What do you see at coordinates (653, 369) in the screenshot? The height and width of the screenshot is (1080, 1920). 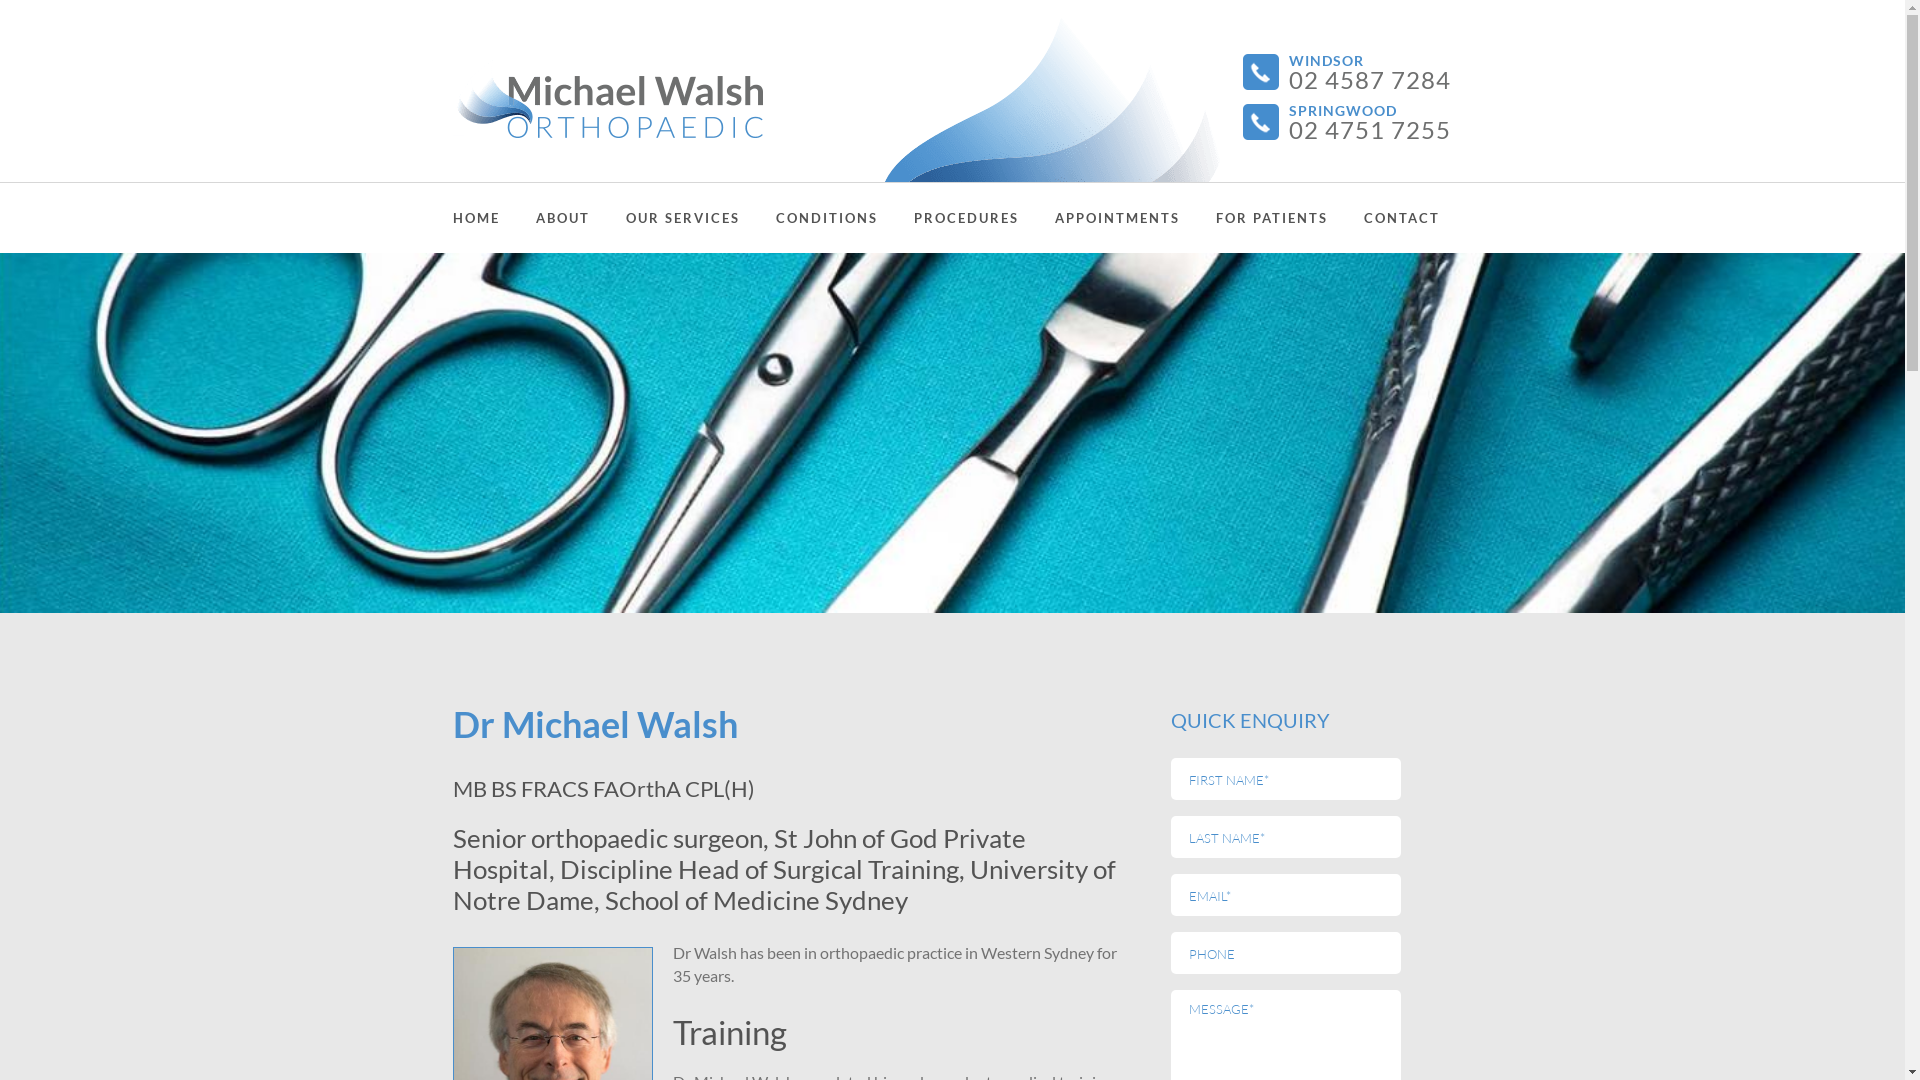 I see `WINDSOR` at bounding box center [653, 369].